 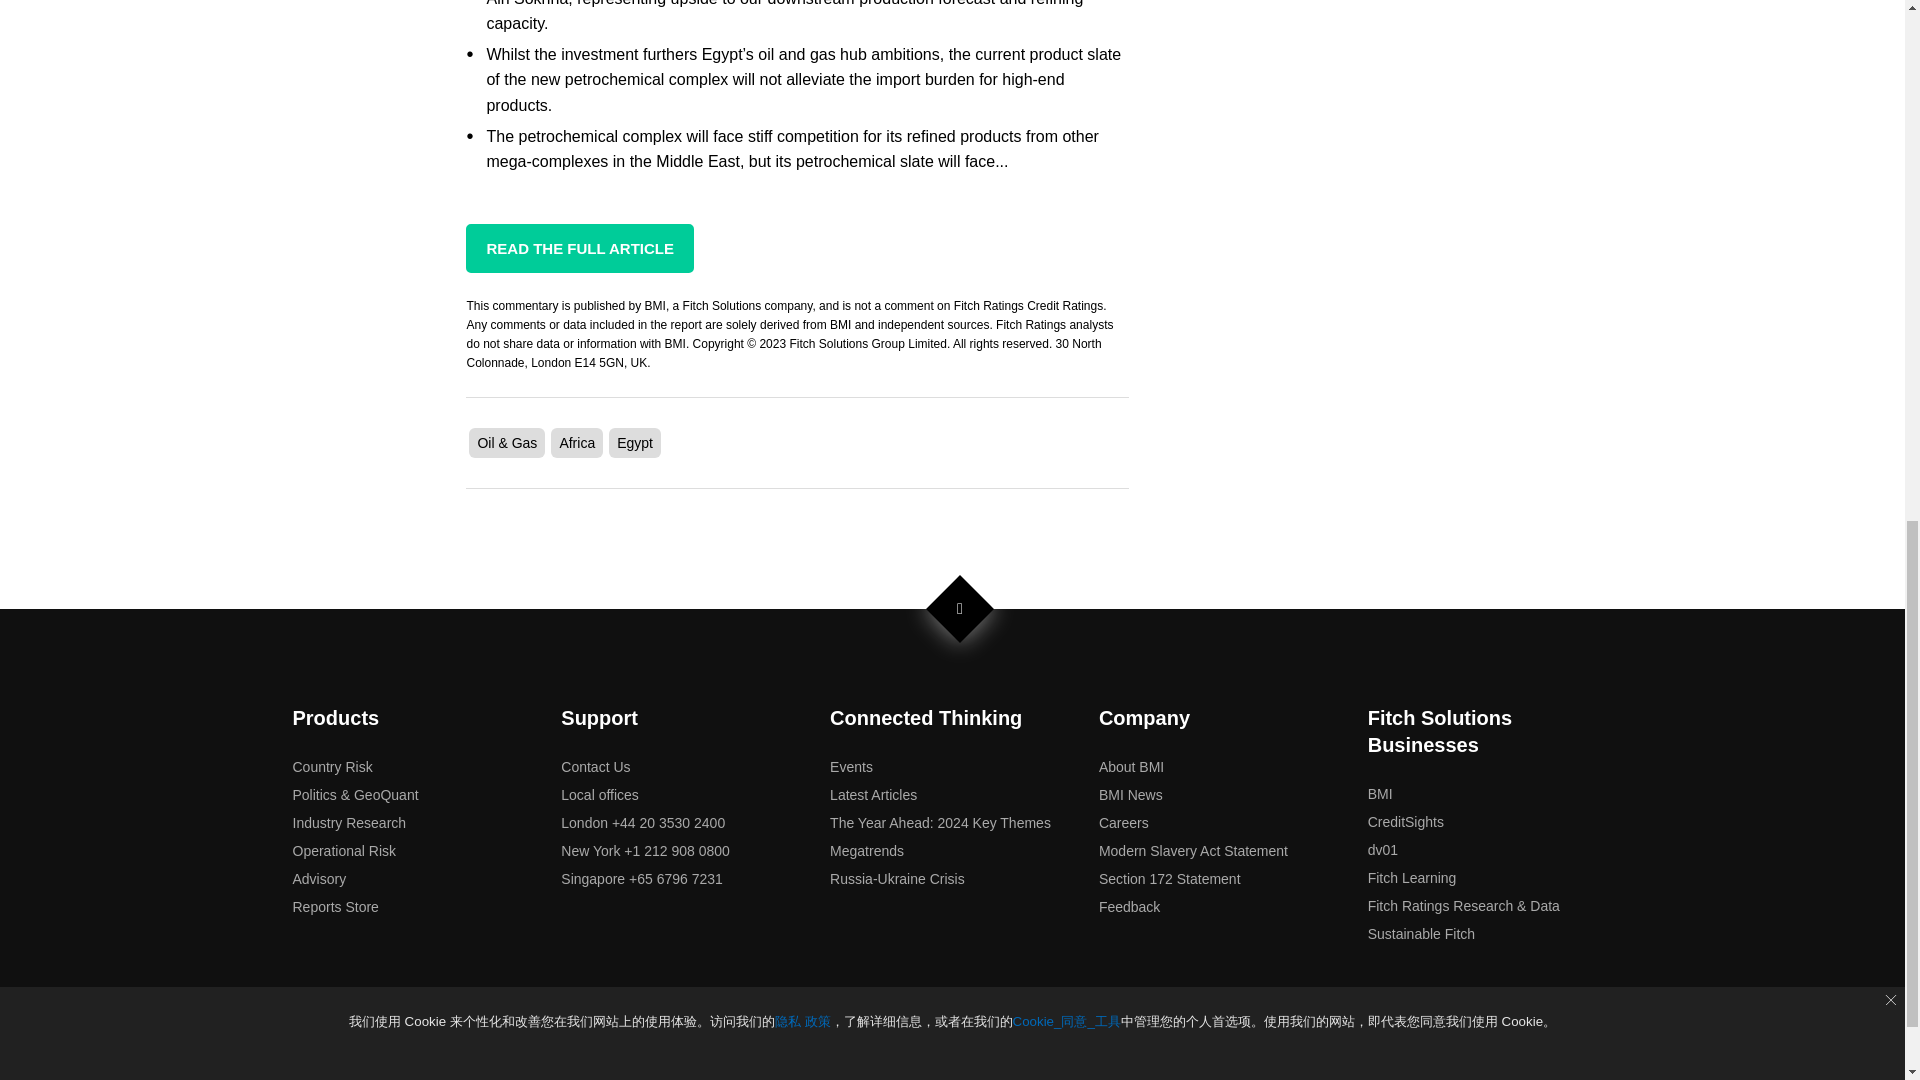 What do you see at coordinates (343, 850) in the screenshot?
I see `Operational Risk` at bounding box center [343, 850].